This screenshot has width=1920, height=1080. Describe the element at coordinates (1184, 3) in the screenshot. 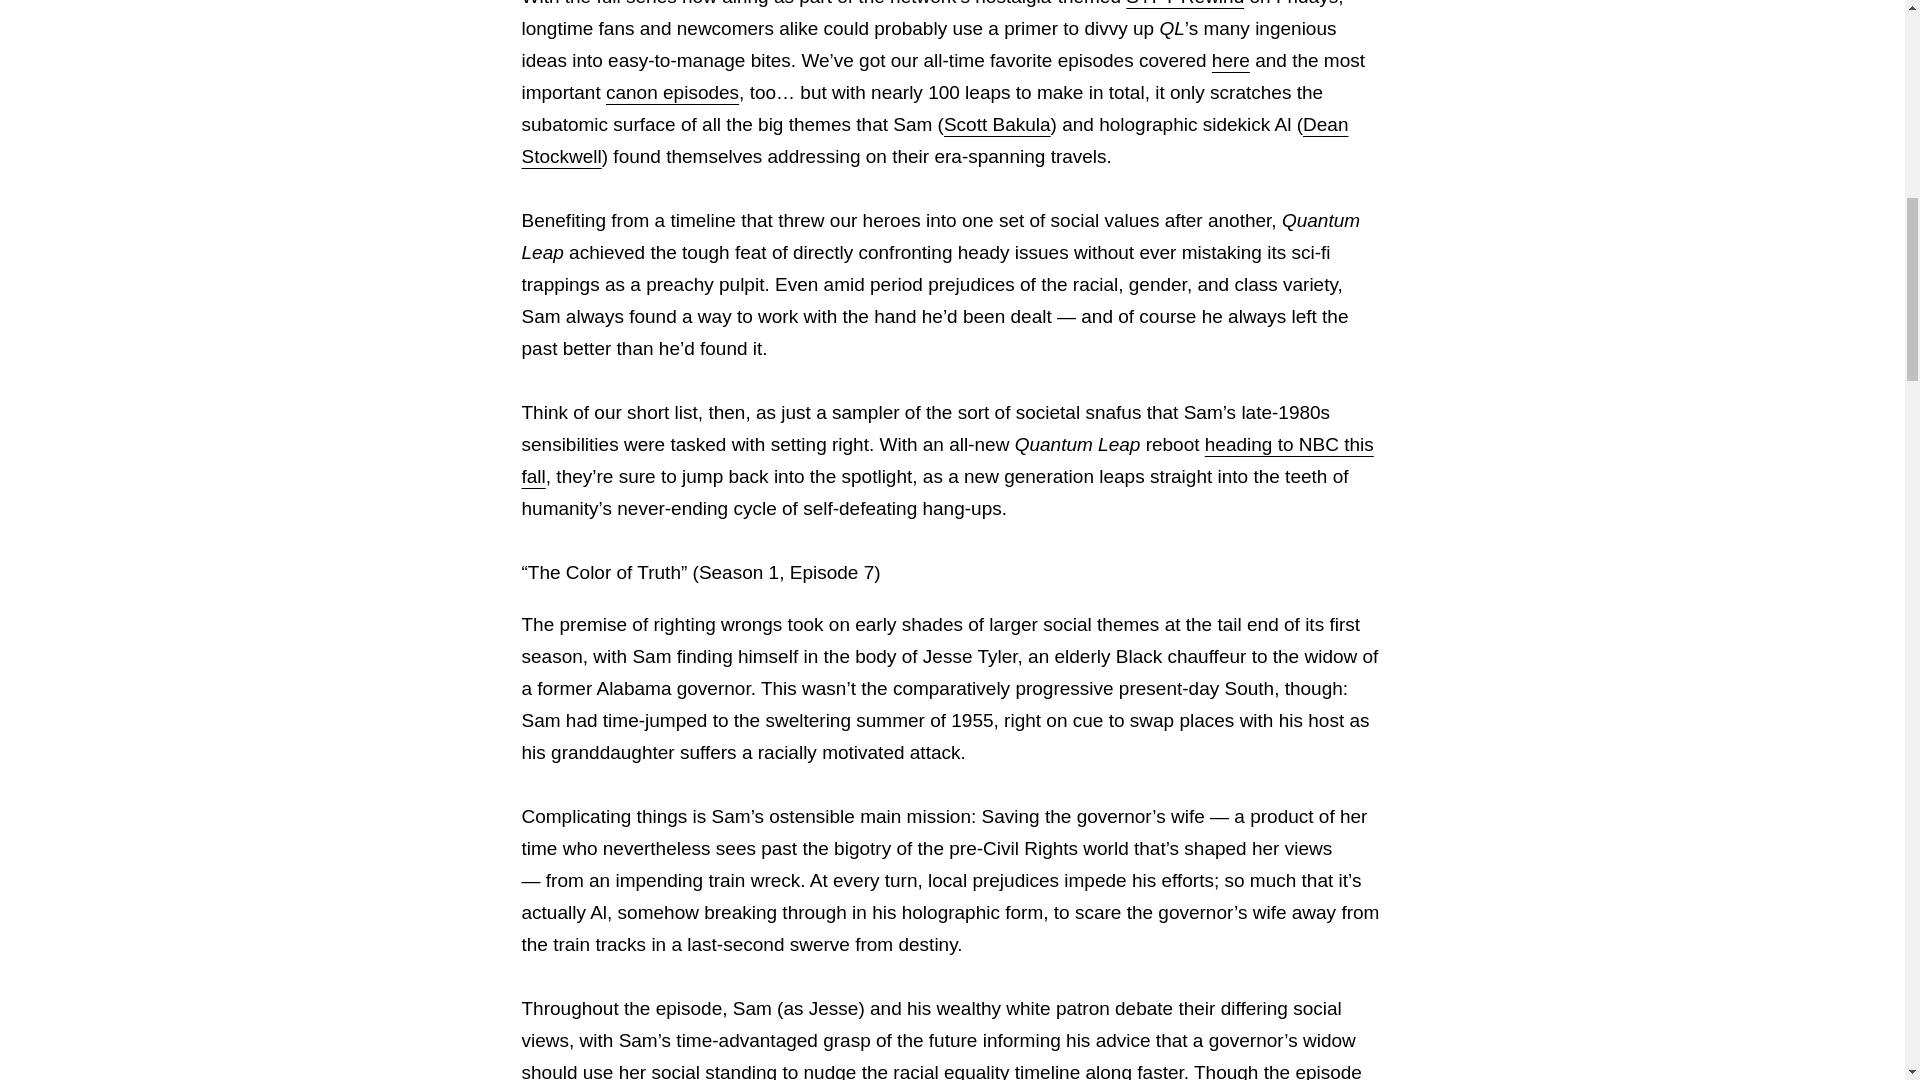

I see `SYFY Rewind` at that location.